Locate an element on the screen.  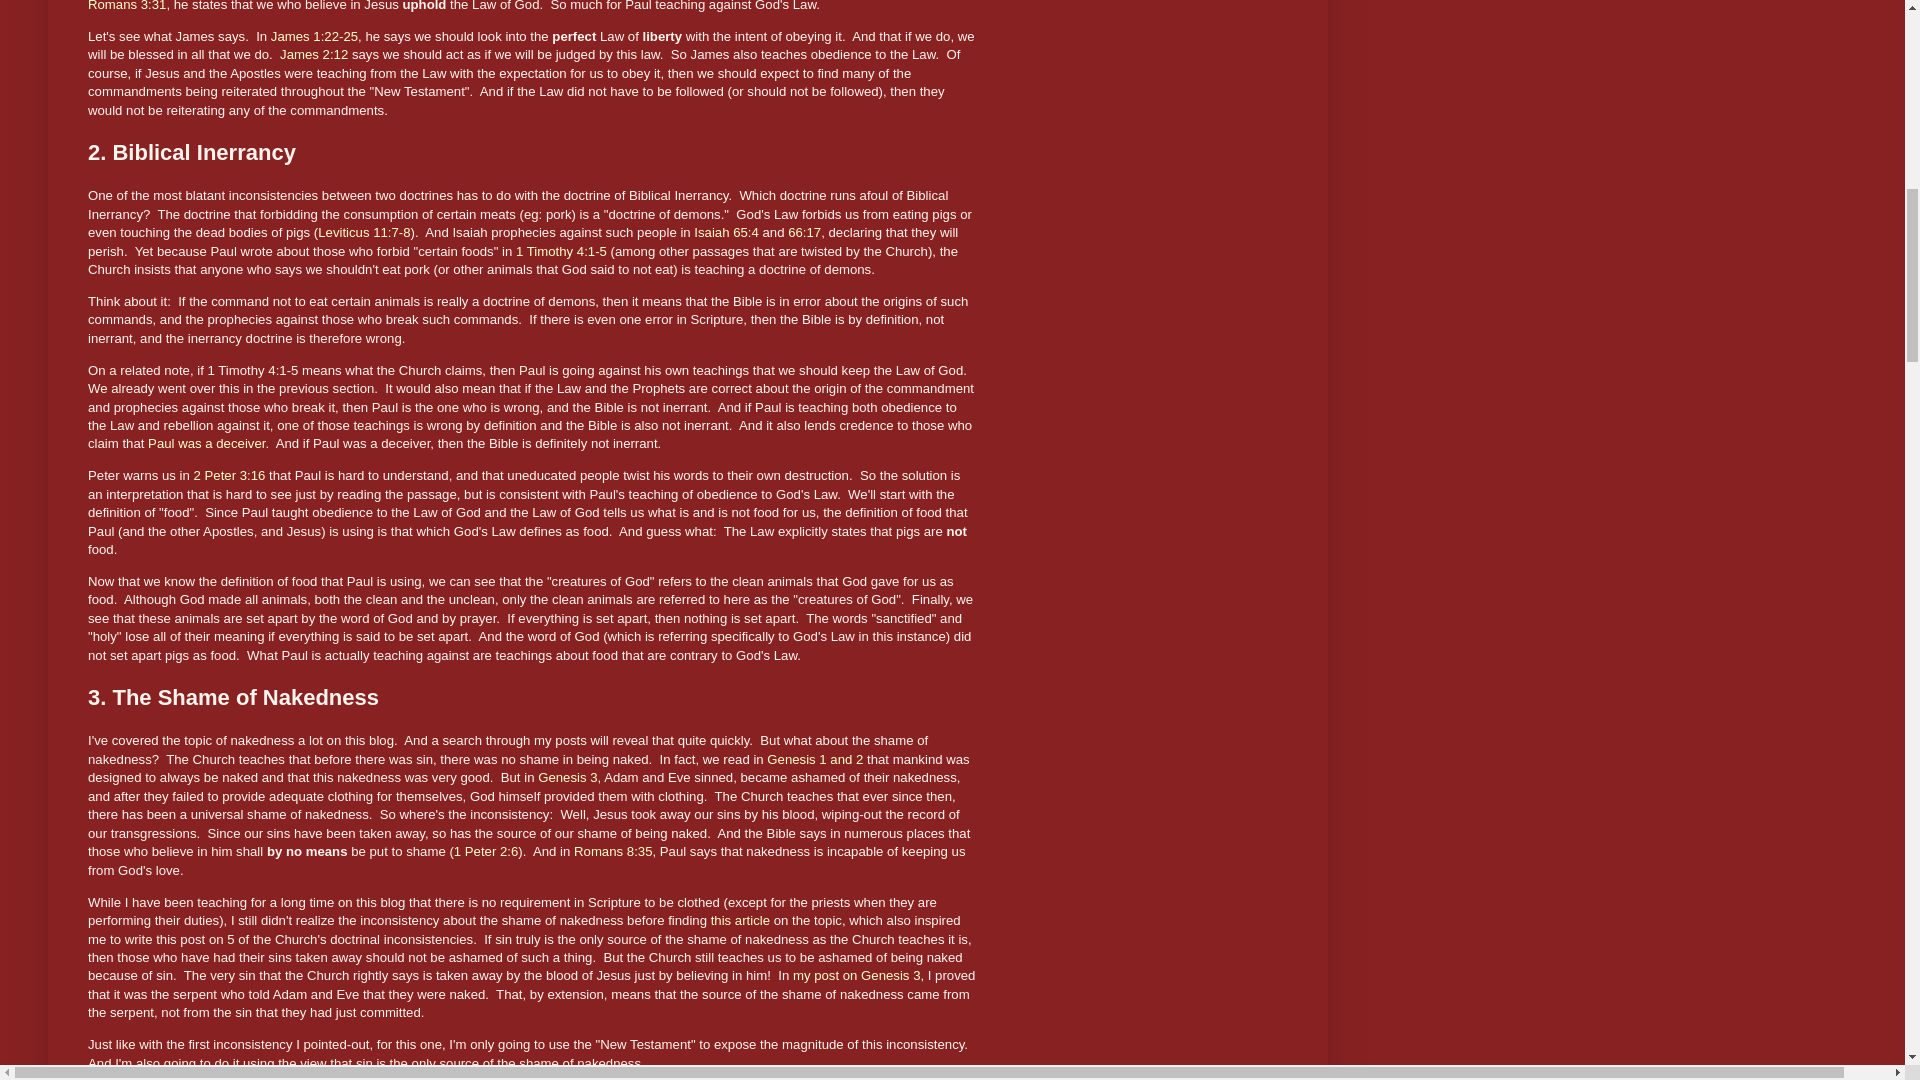
Paul was a deceiver is located at coordinates (206, 444).